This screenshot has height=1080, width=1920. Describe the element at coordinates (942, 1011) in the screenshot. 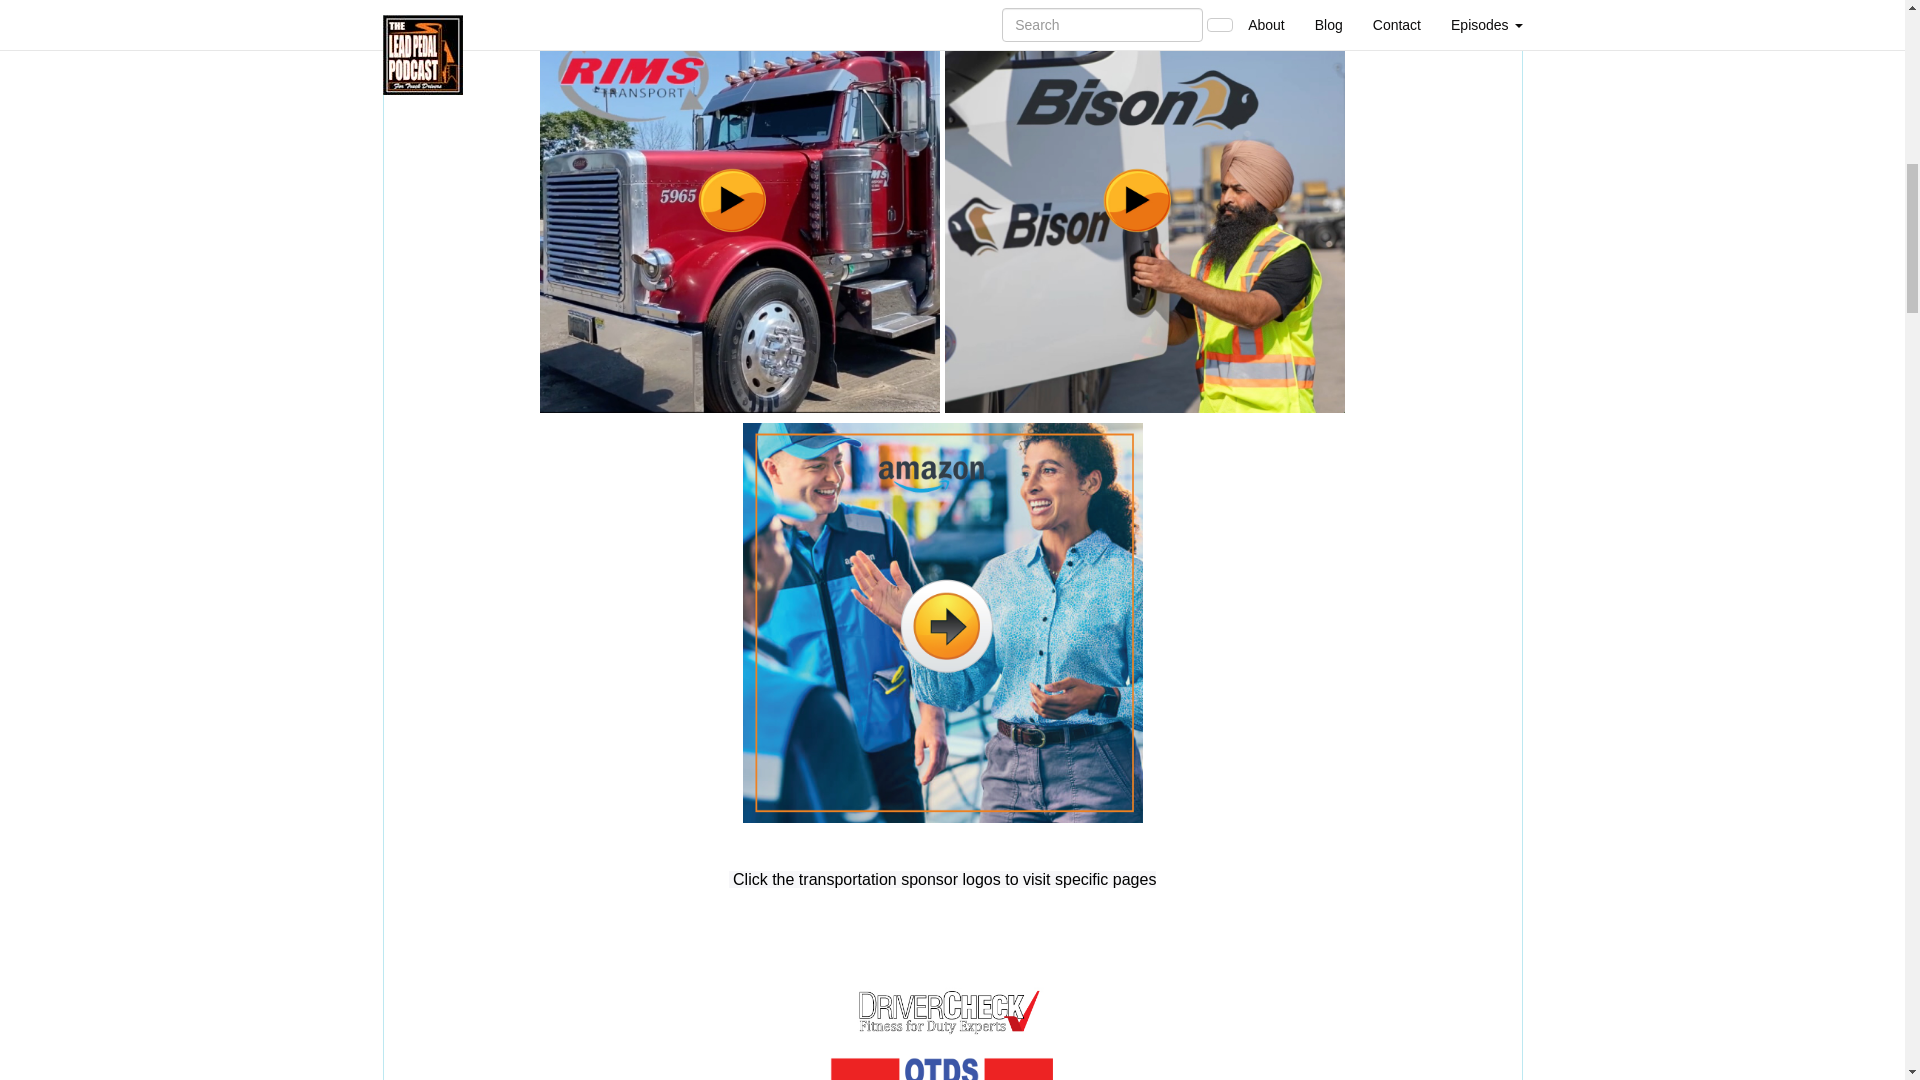

I see `DriverCheck` at that location.